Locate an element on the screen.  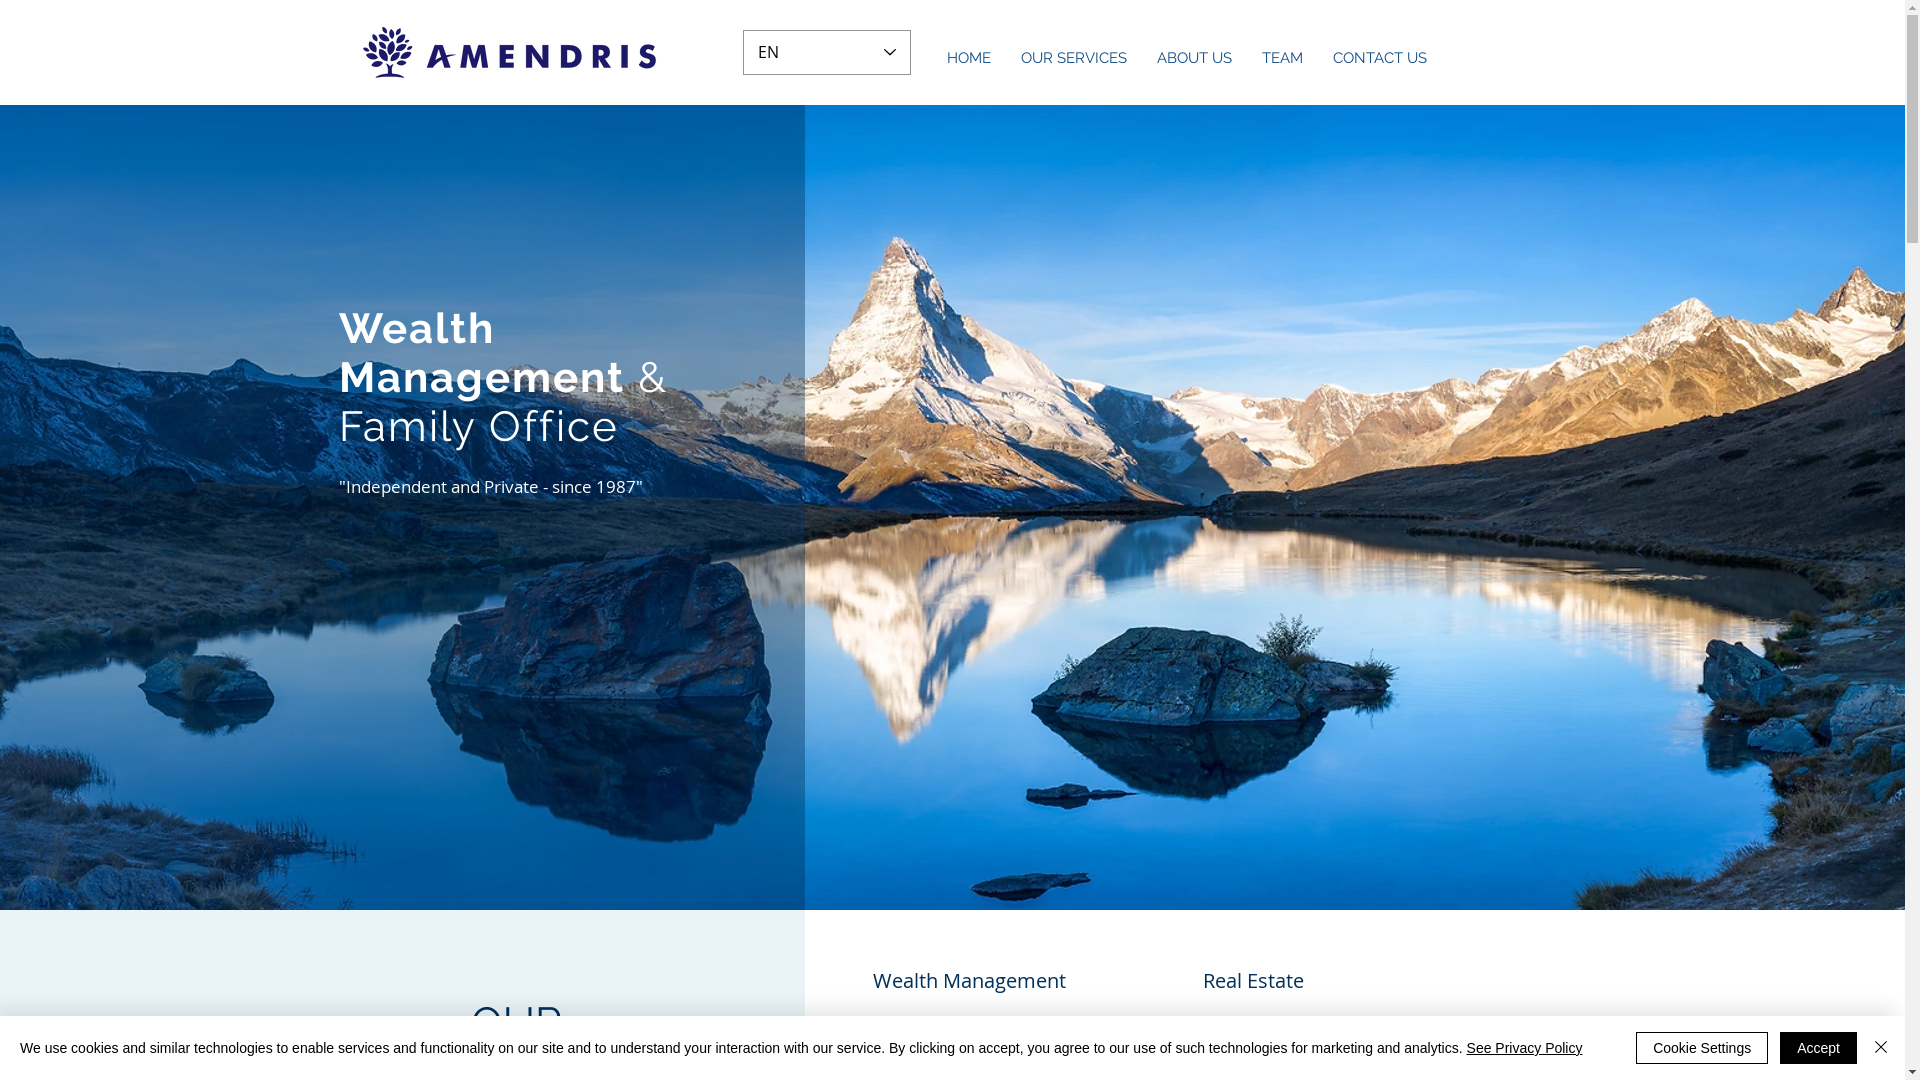
Cookie Settings is located at coordinates (1702, 1048).